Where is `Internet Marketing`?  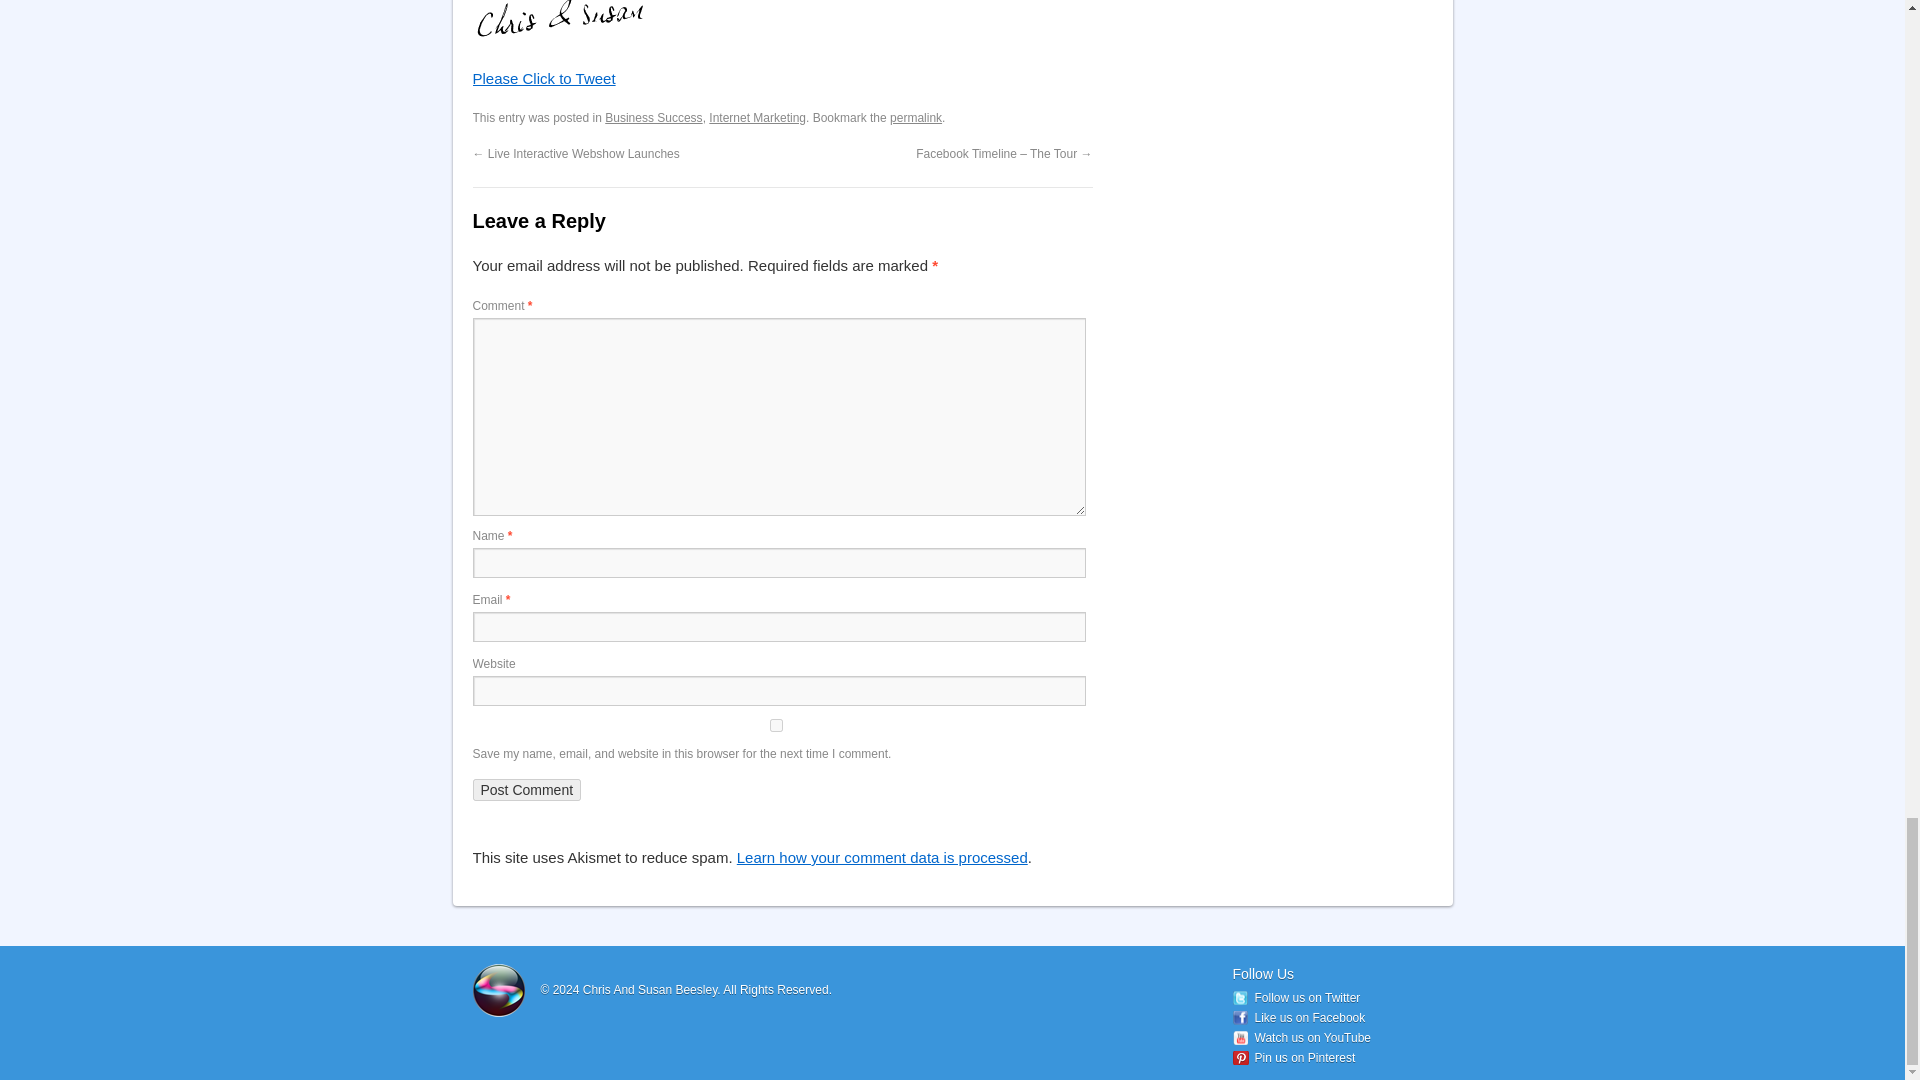
Internet Marketing is located at coordinates (757, 118).